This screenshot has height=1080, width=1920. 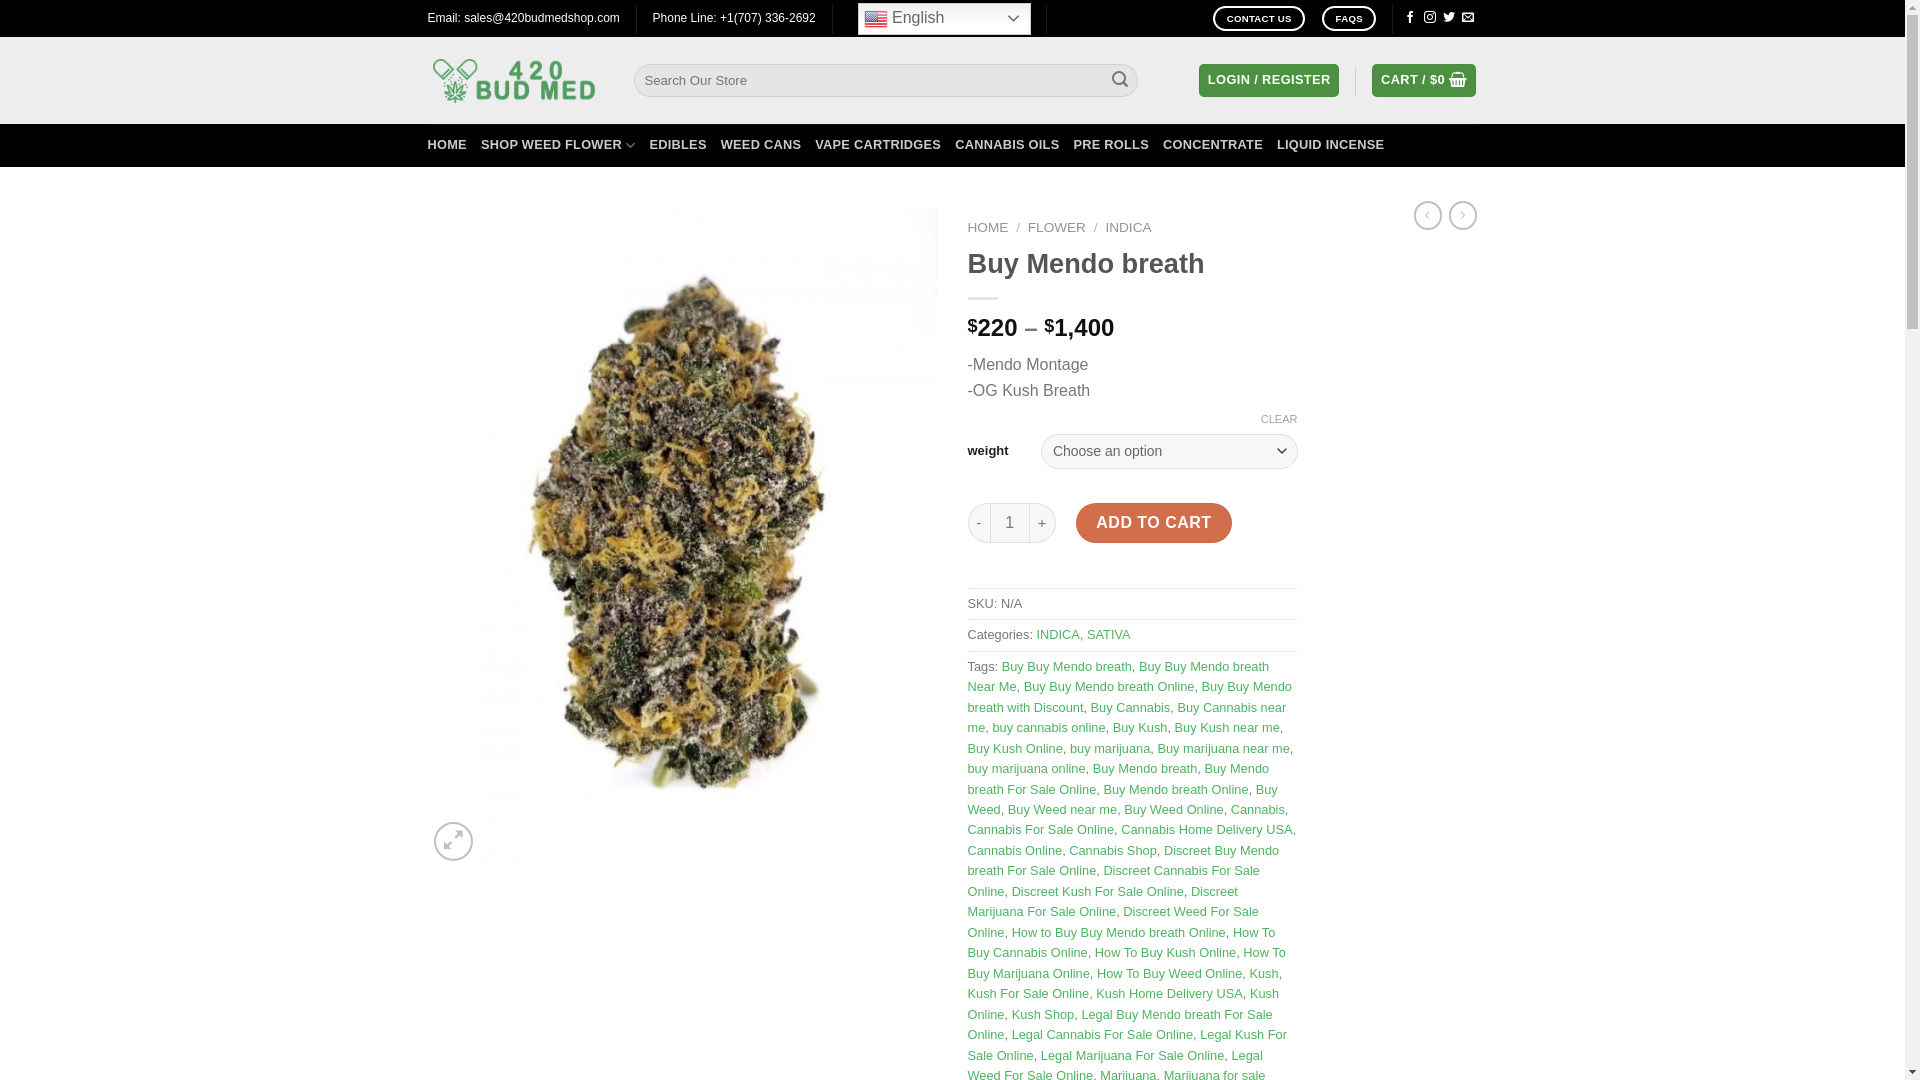 I want to click on Buy Kush near me, so click(x=1228, y=728).